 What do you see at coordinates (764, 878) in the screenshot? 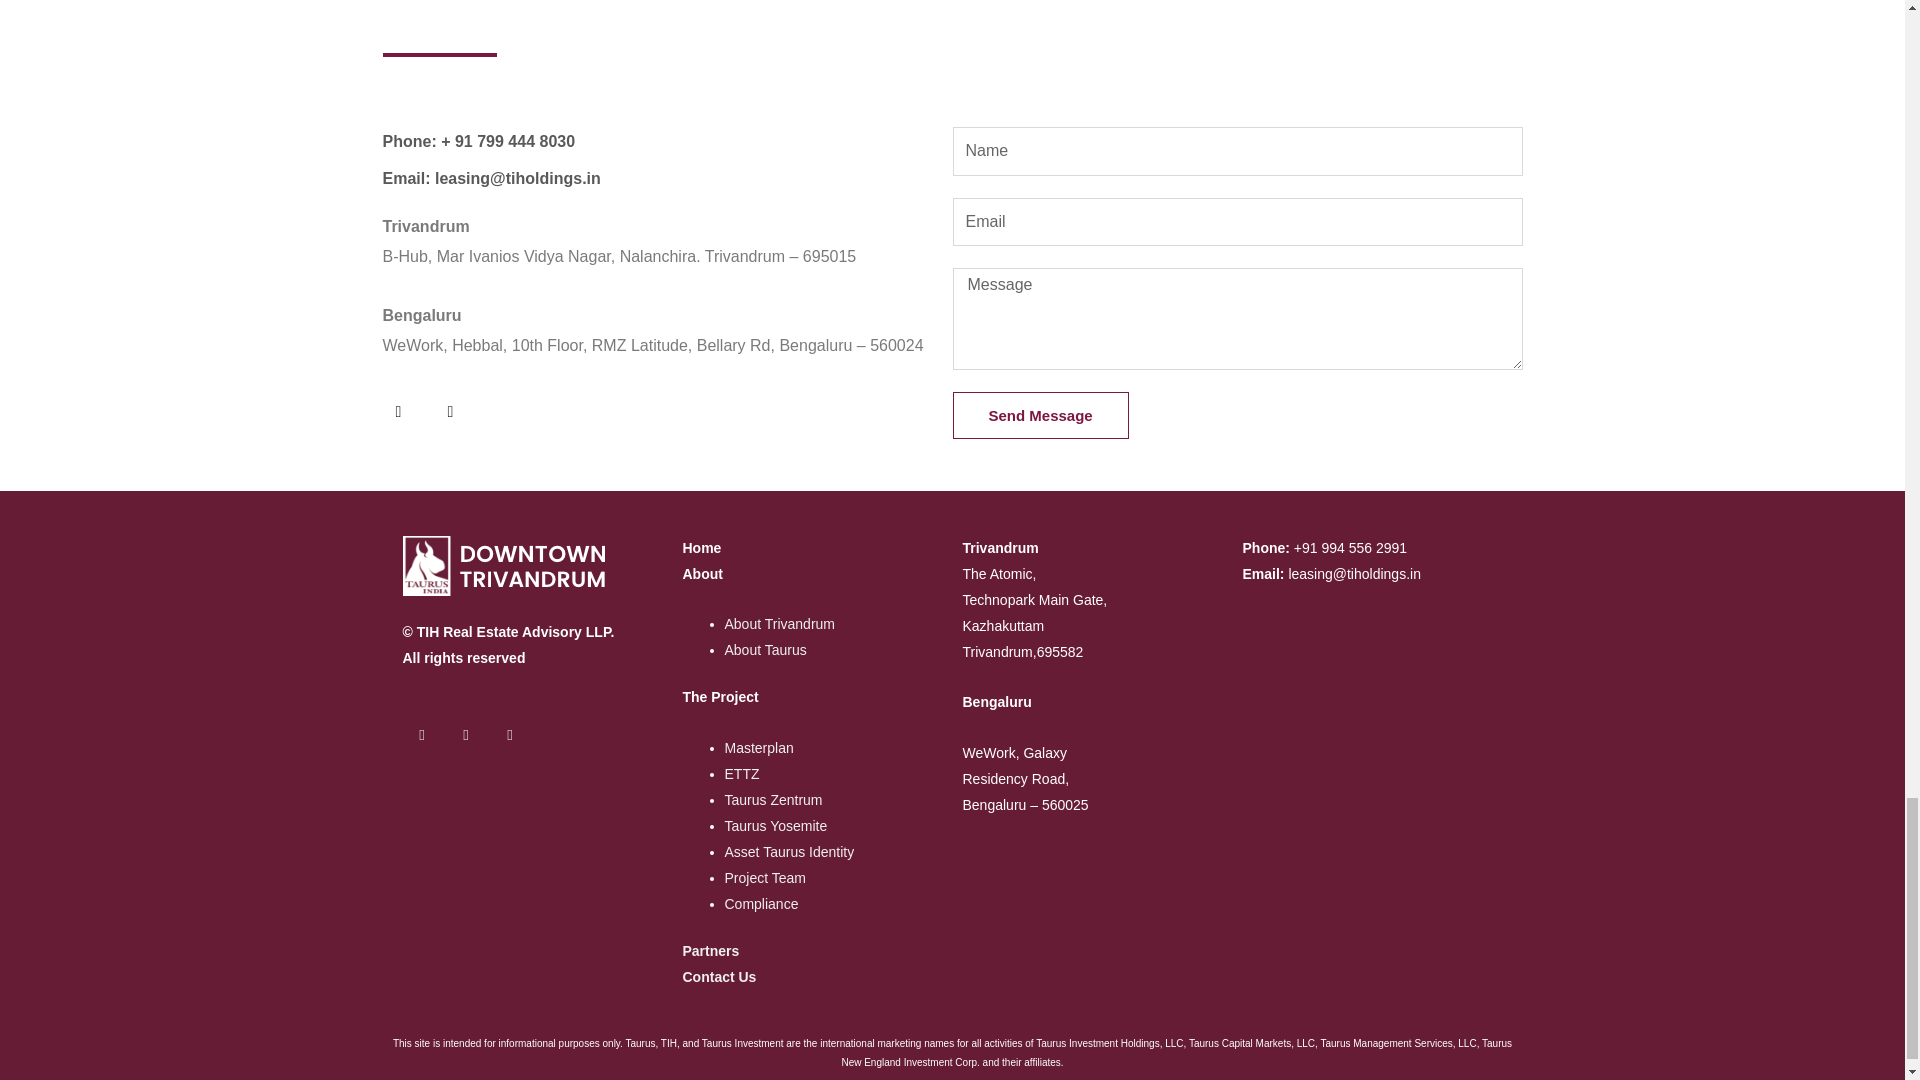
I see `Project Team` at bounding box center [764, 878].